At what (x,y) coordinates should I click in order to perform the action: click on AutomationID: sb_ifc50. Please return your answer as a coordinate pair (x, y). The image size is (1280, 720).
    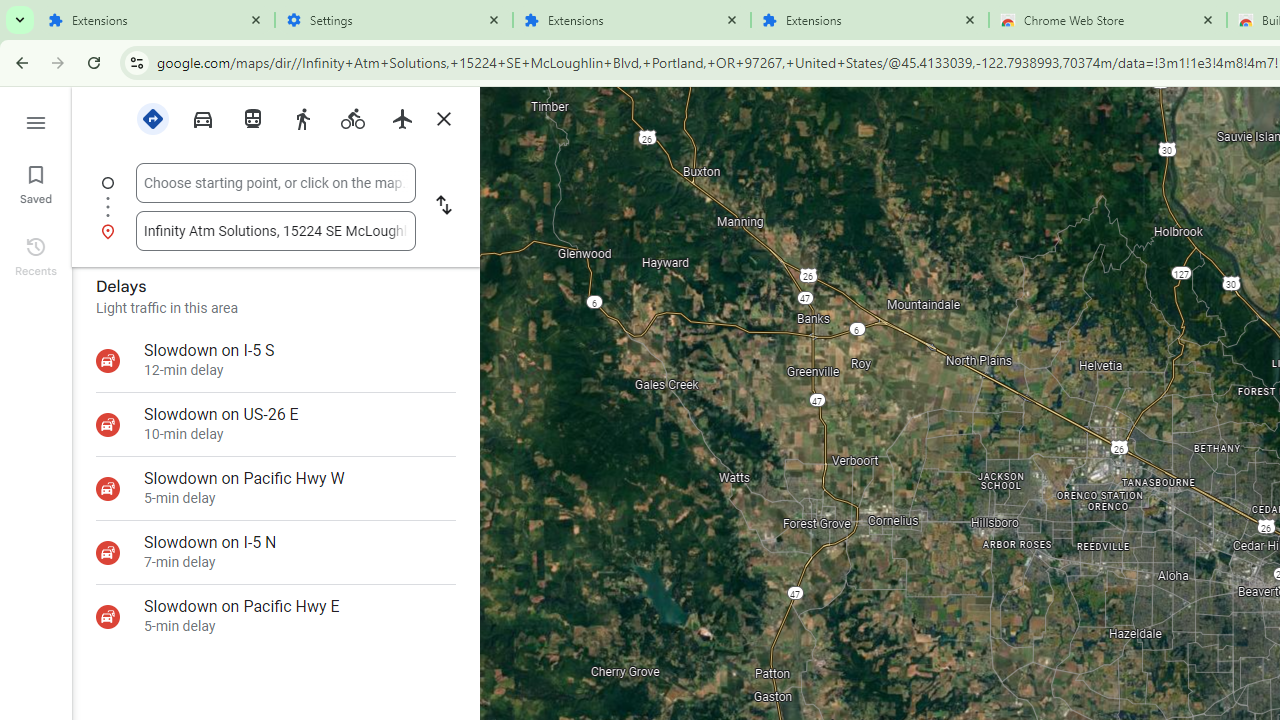
    Looking at the image, I should click on (276, 182).